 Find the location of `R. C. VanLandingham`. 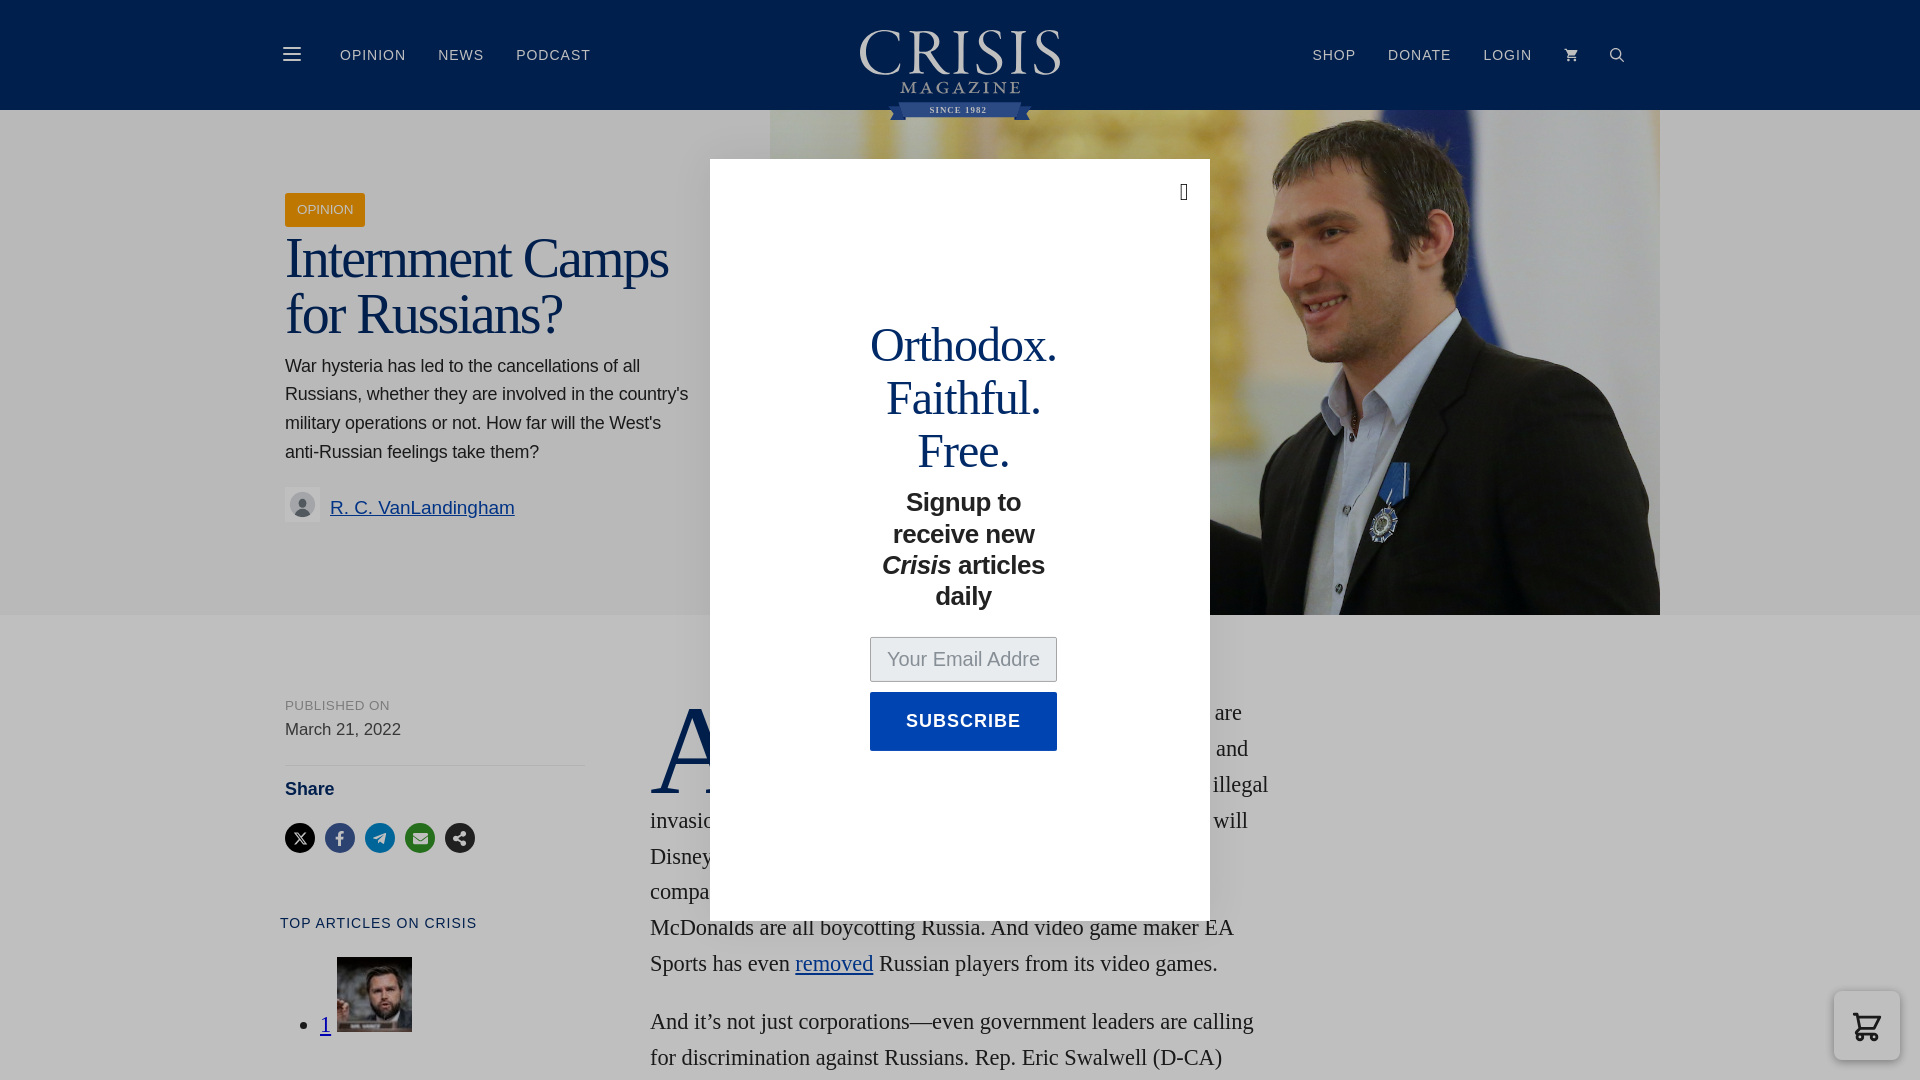

R. C. VanLandingham is located at coordinates (422, 507).